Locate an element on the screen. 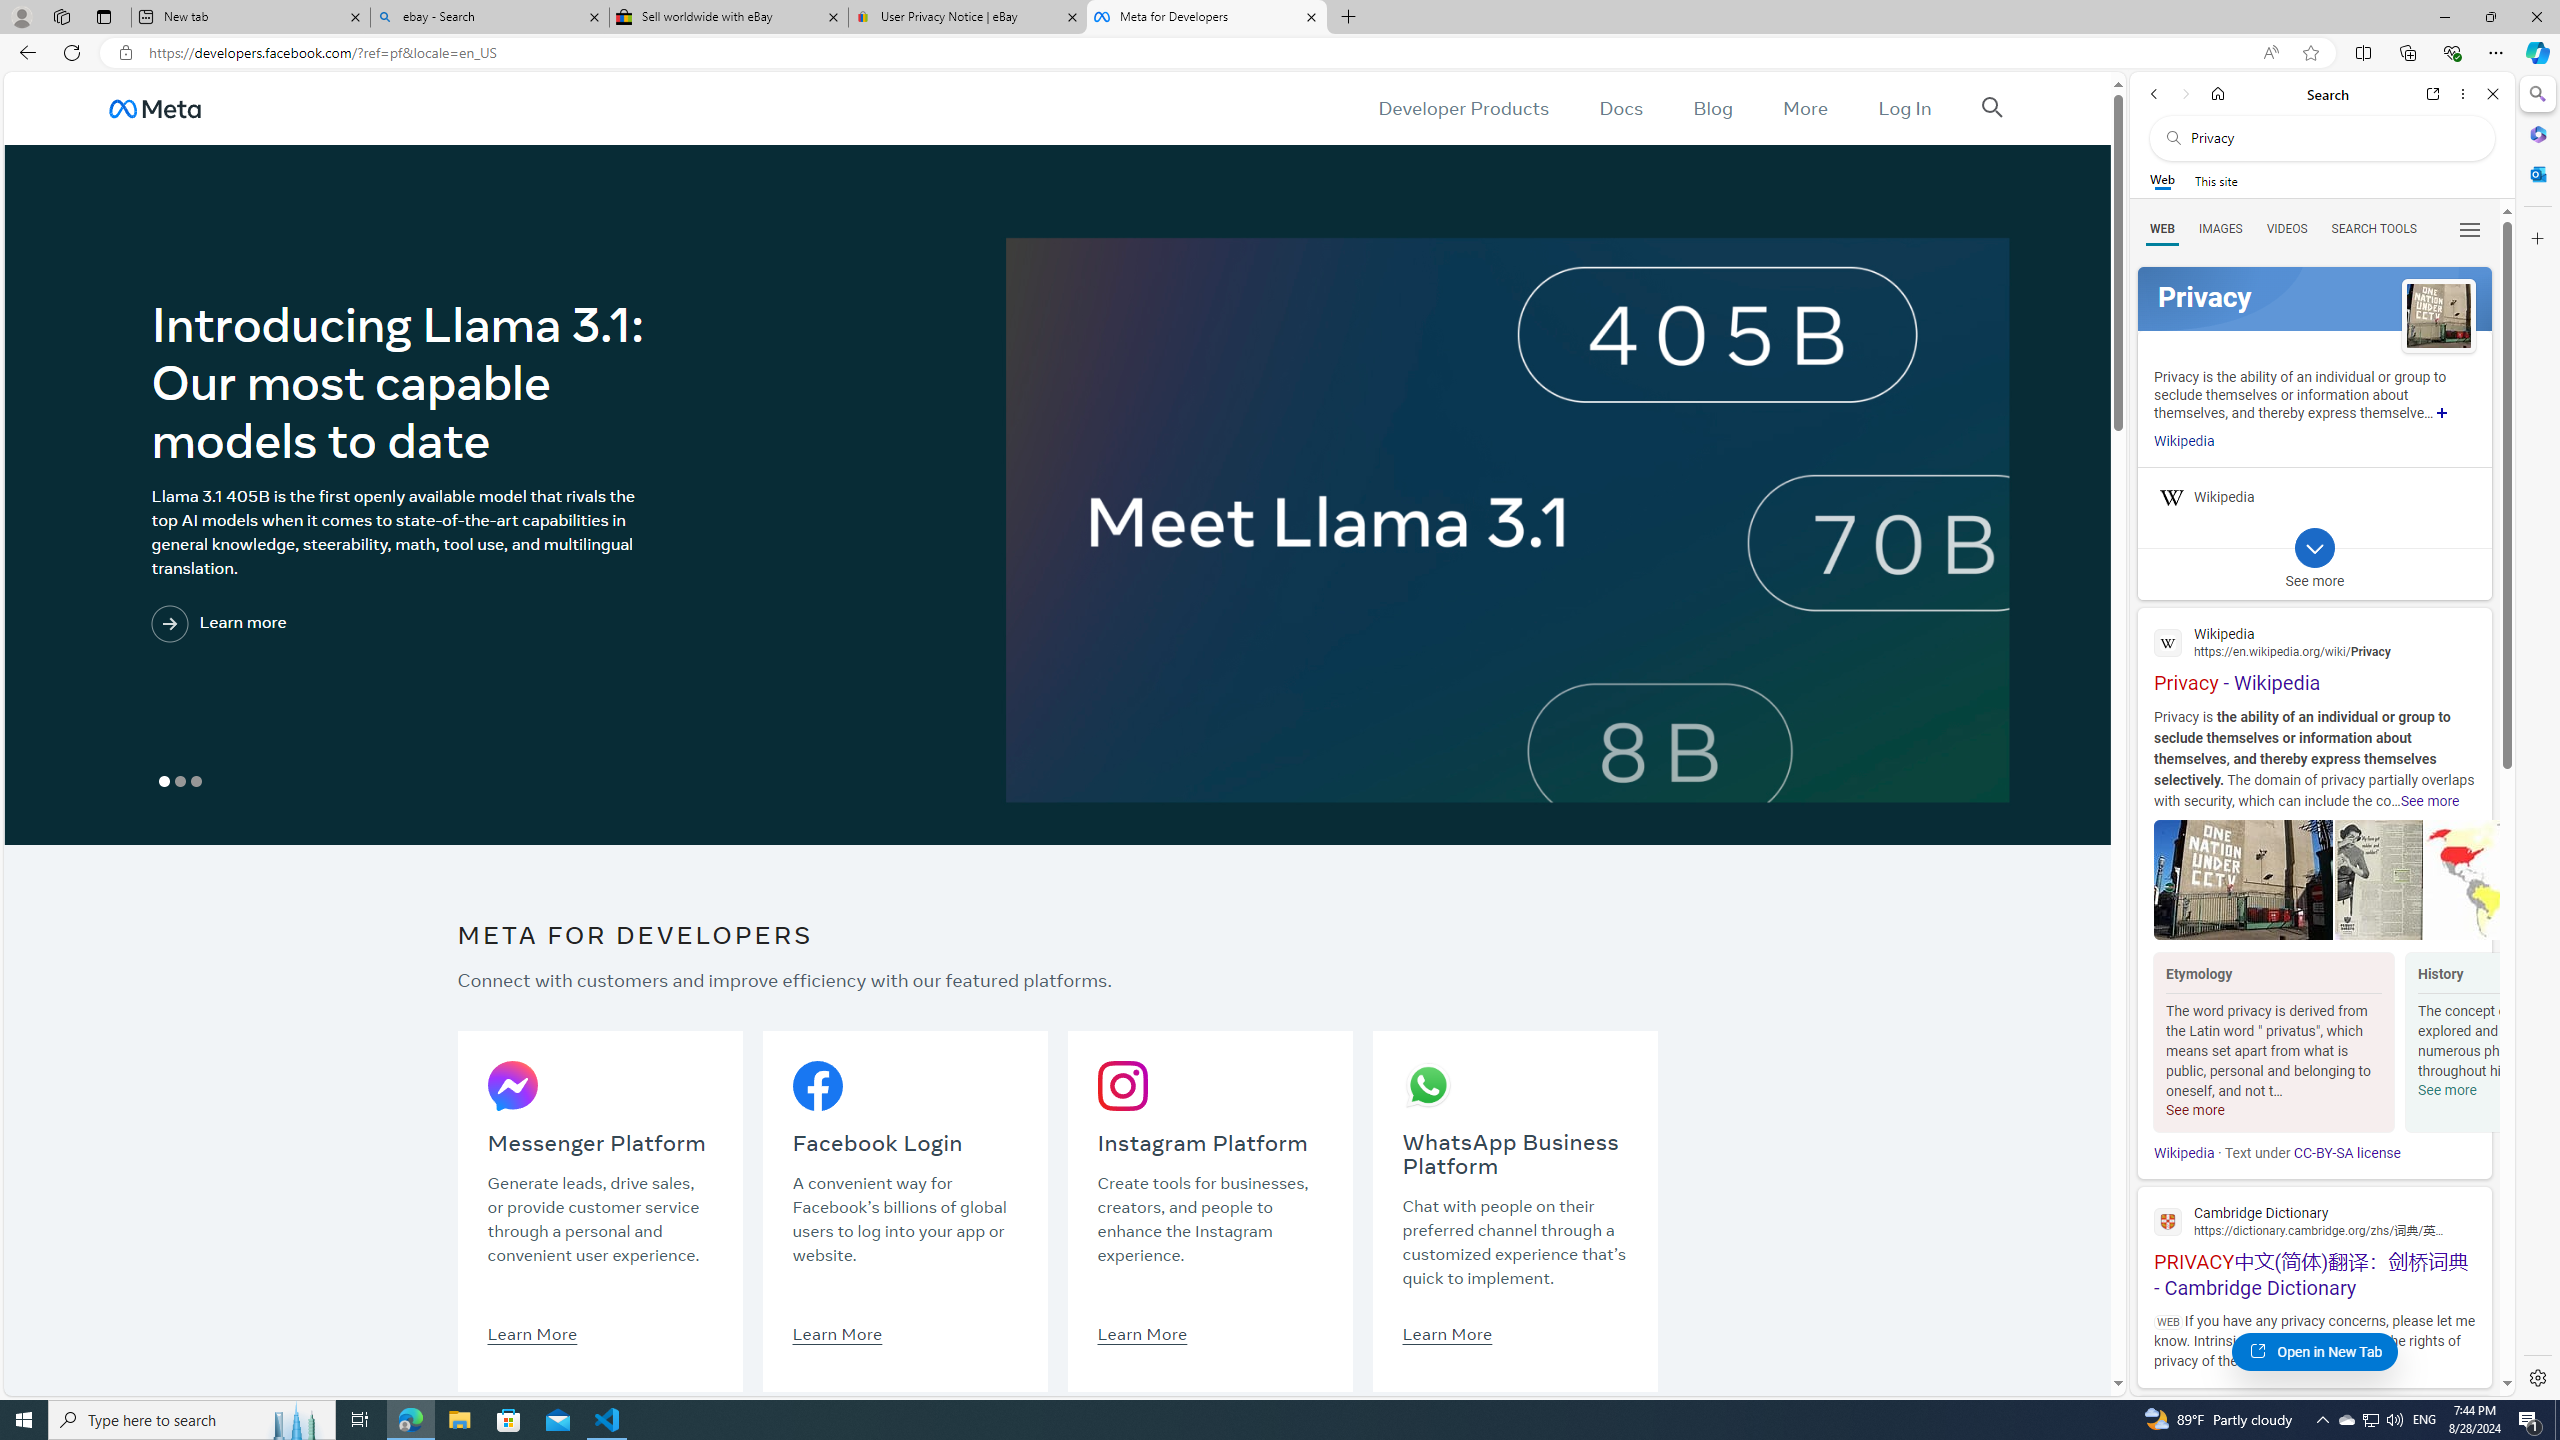 The height and width of the screenshot is (1440, 2560). Customize is located at coordinates (2536, 238).